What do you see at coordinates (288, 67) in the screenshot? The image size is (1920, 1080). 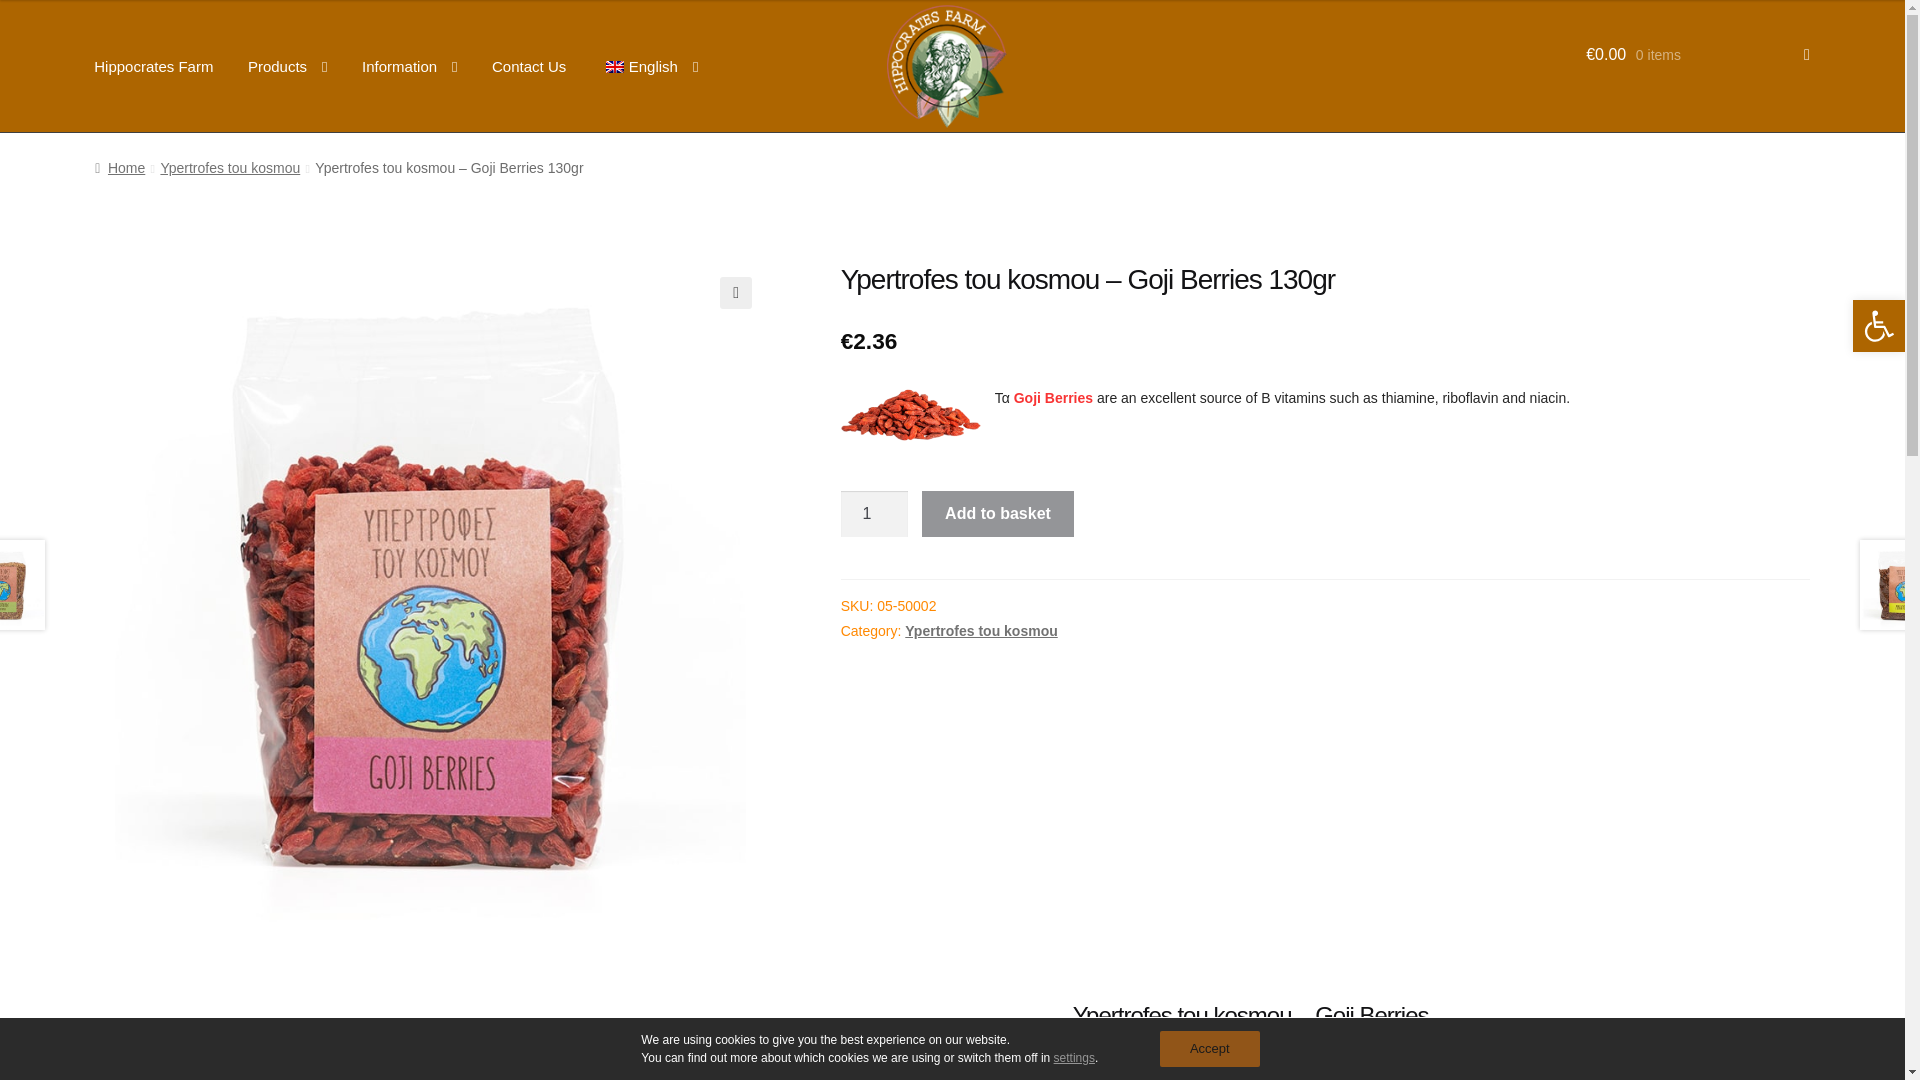 I see `Products` at bounding box center [288, 67].